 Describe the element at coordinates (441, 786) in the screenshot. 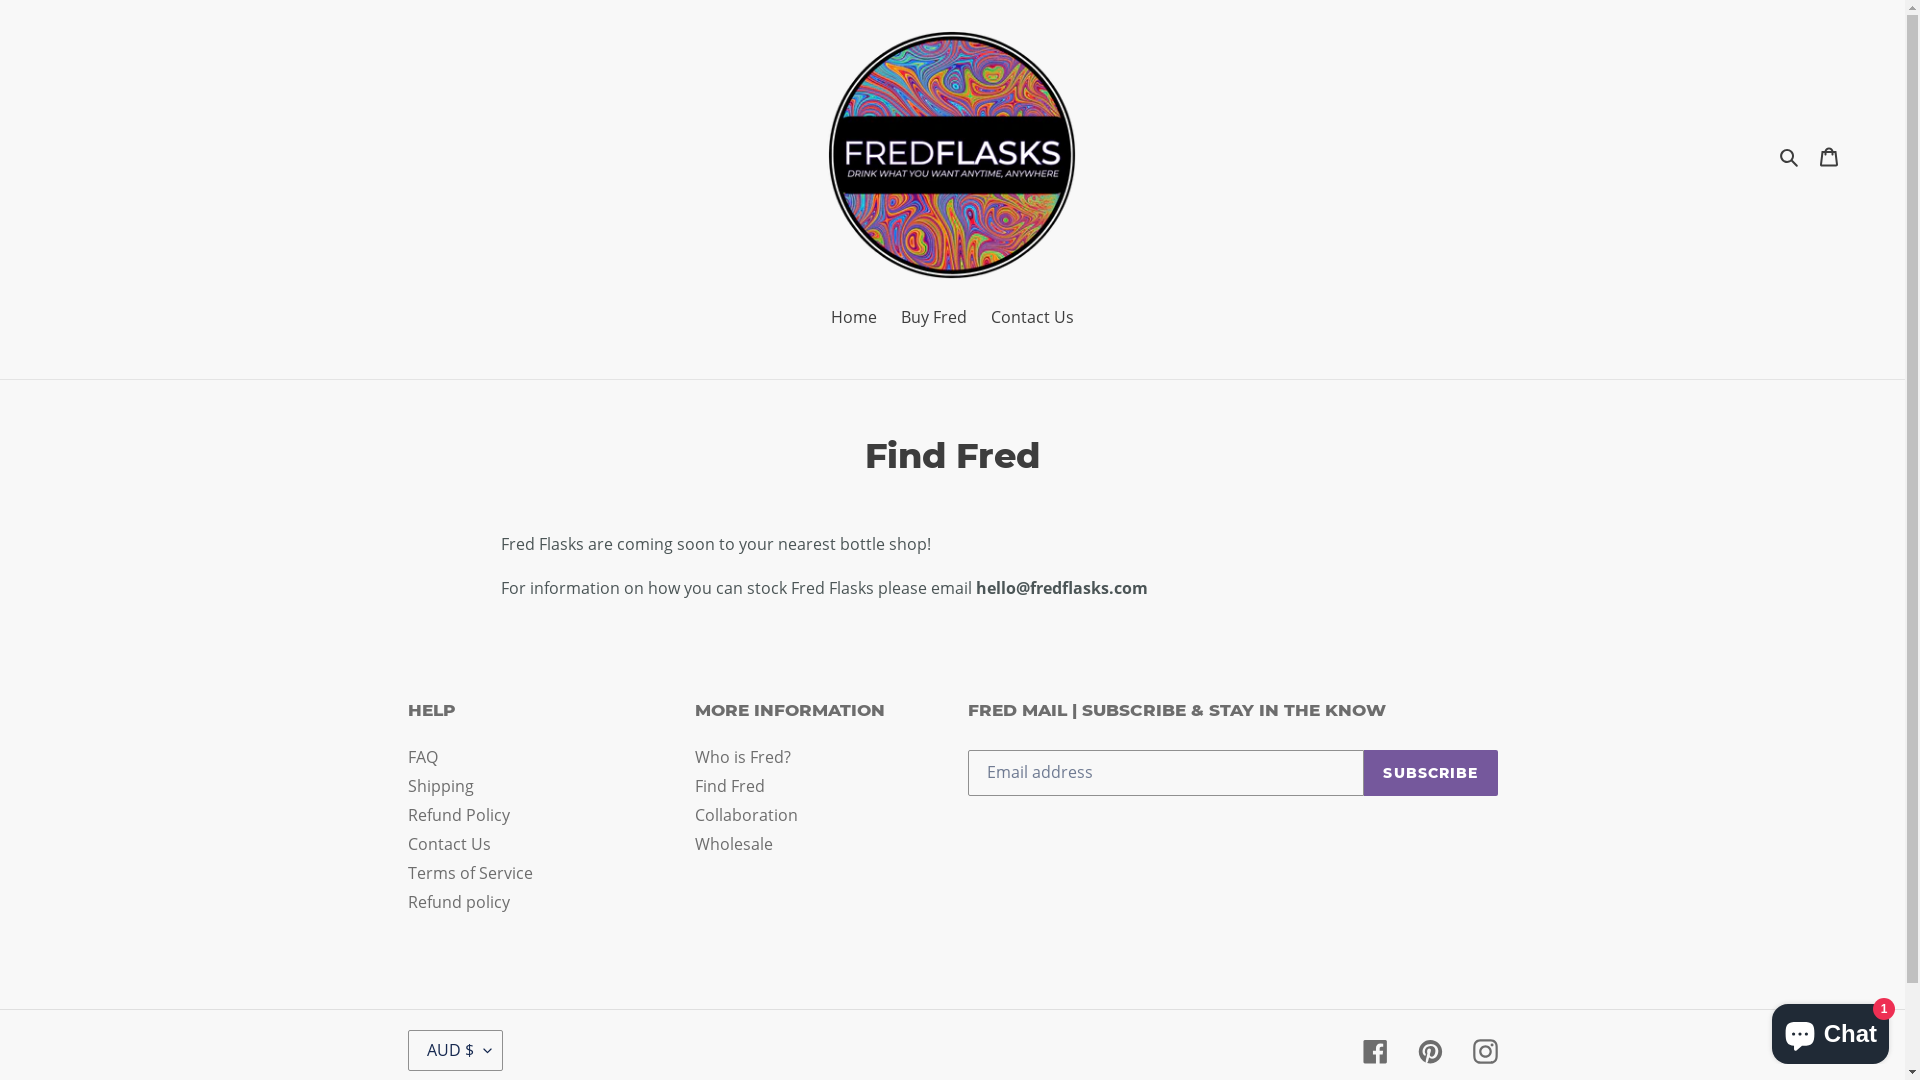

I see `Shipping` at that location.